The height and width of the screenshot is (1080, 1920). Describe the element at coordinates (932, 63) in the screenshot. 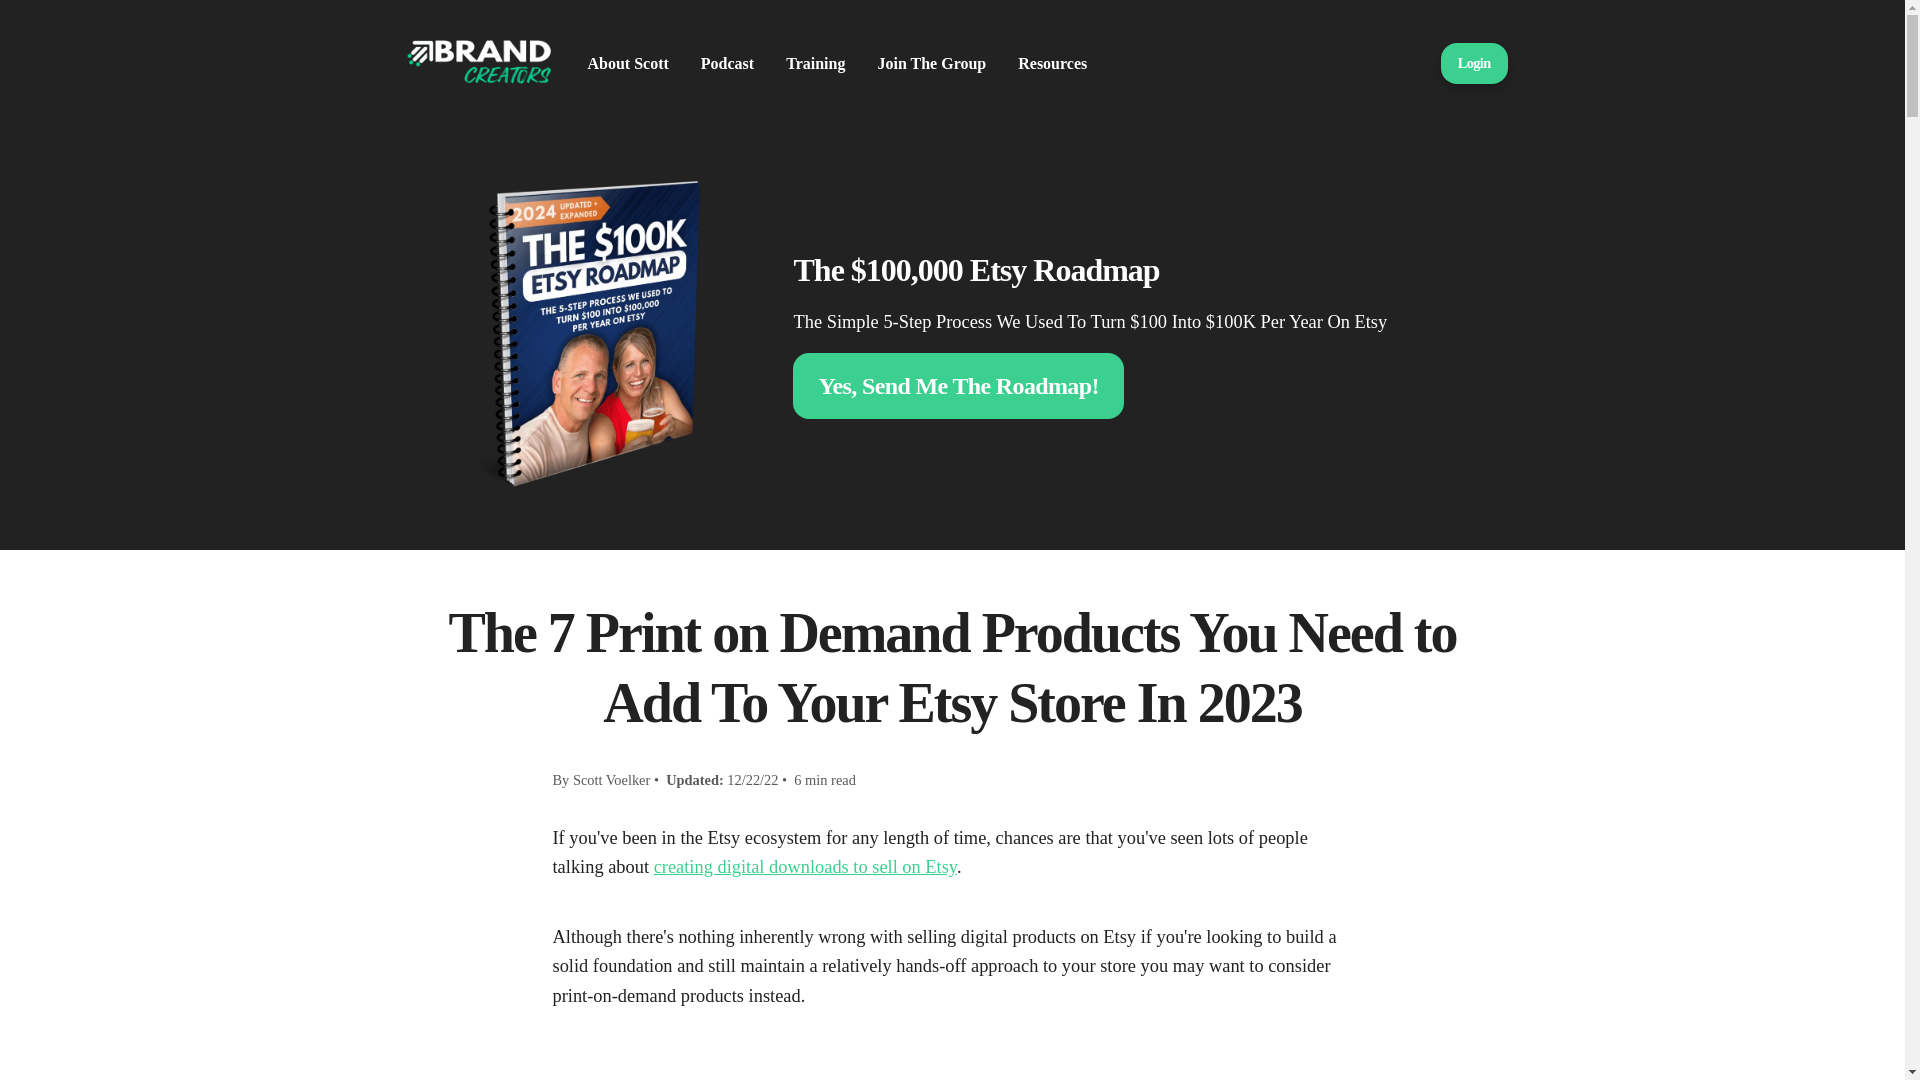

I see `Join The Group` at that location.